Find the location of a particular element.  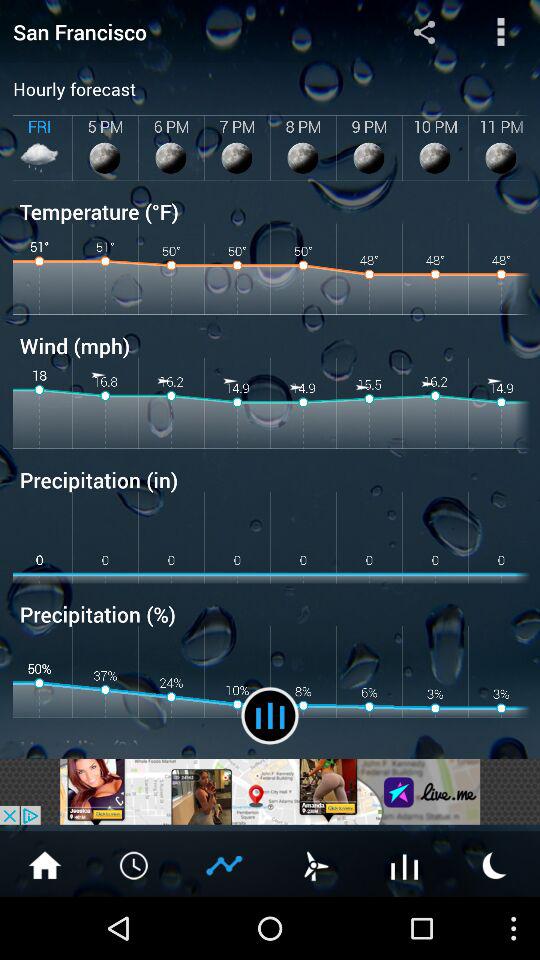

open the item to the right of the humidity (%) app is located at coordinates (270, 716).